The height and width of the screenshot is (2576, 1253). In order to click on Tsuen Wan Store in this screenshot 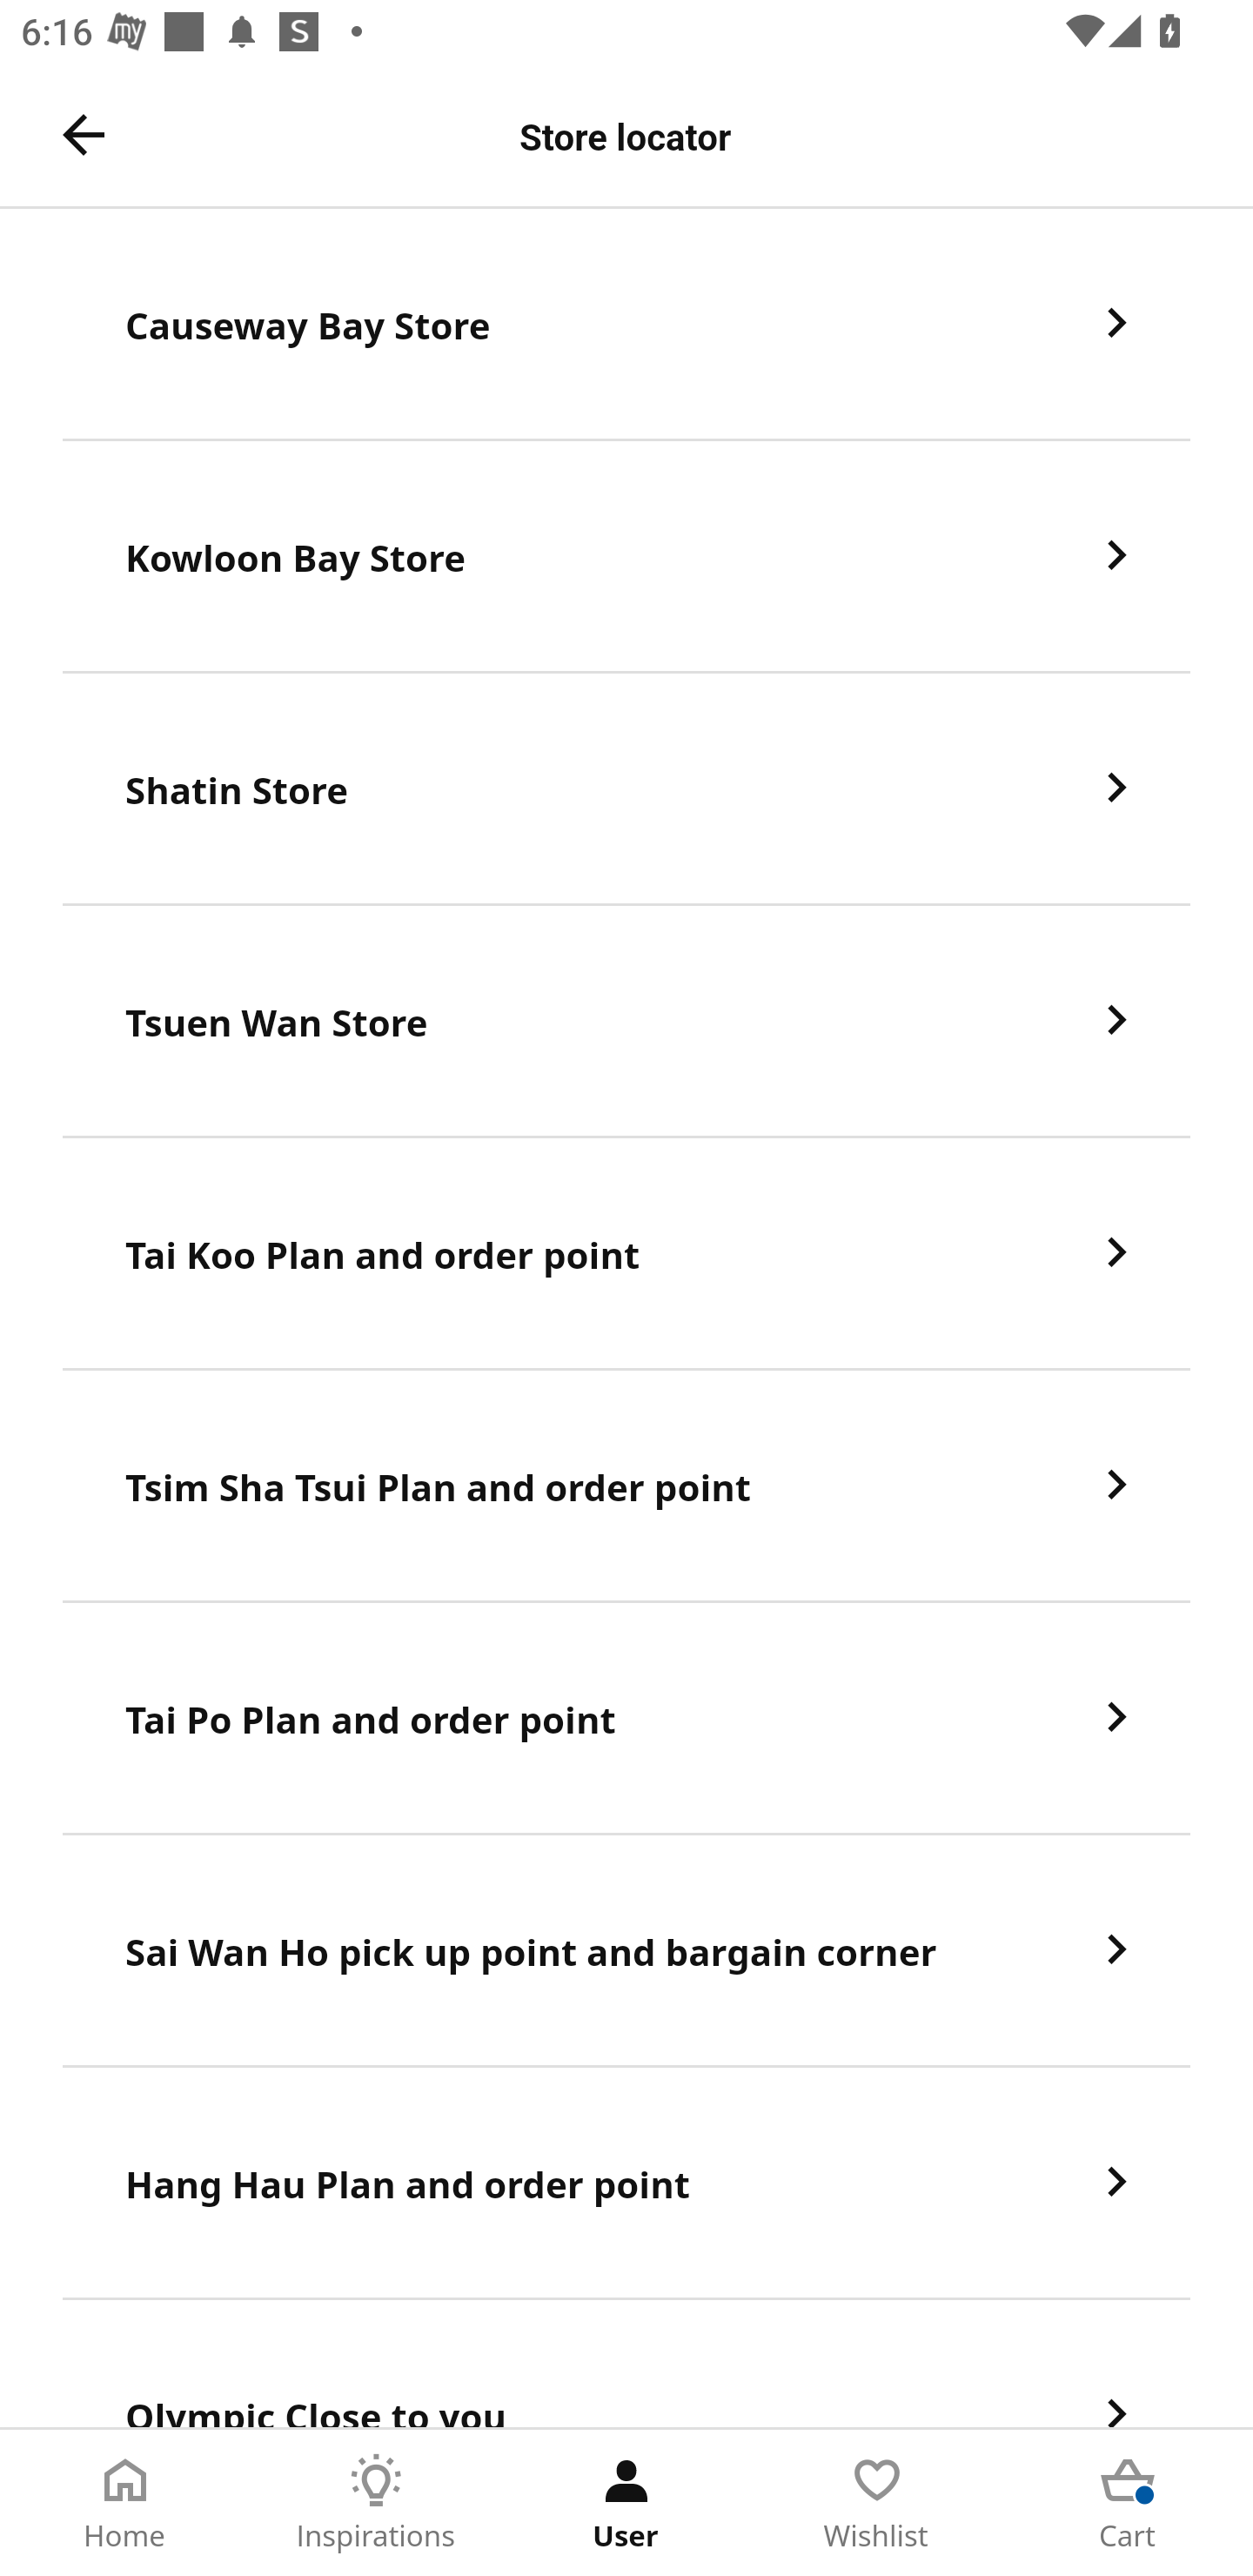, I will do `click(626, 1022)`.